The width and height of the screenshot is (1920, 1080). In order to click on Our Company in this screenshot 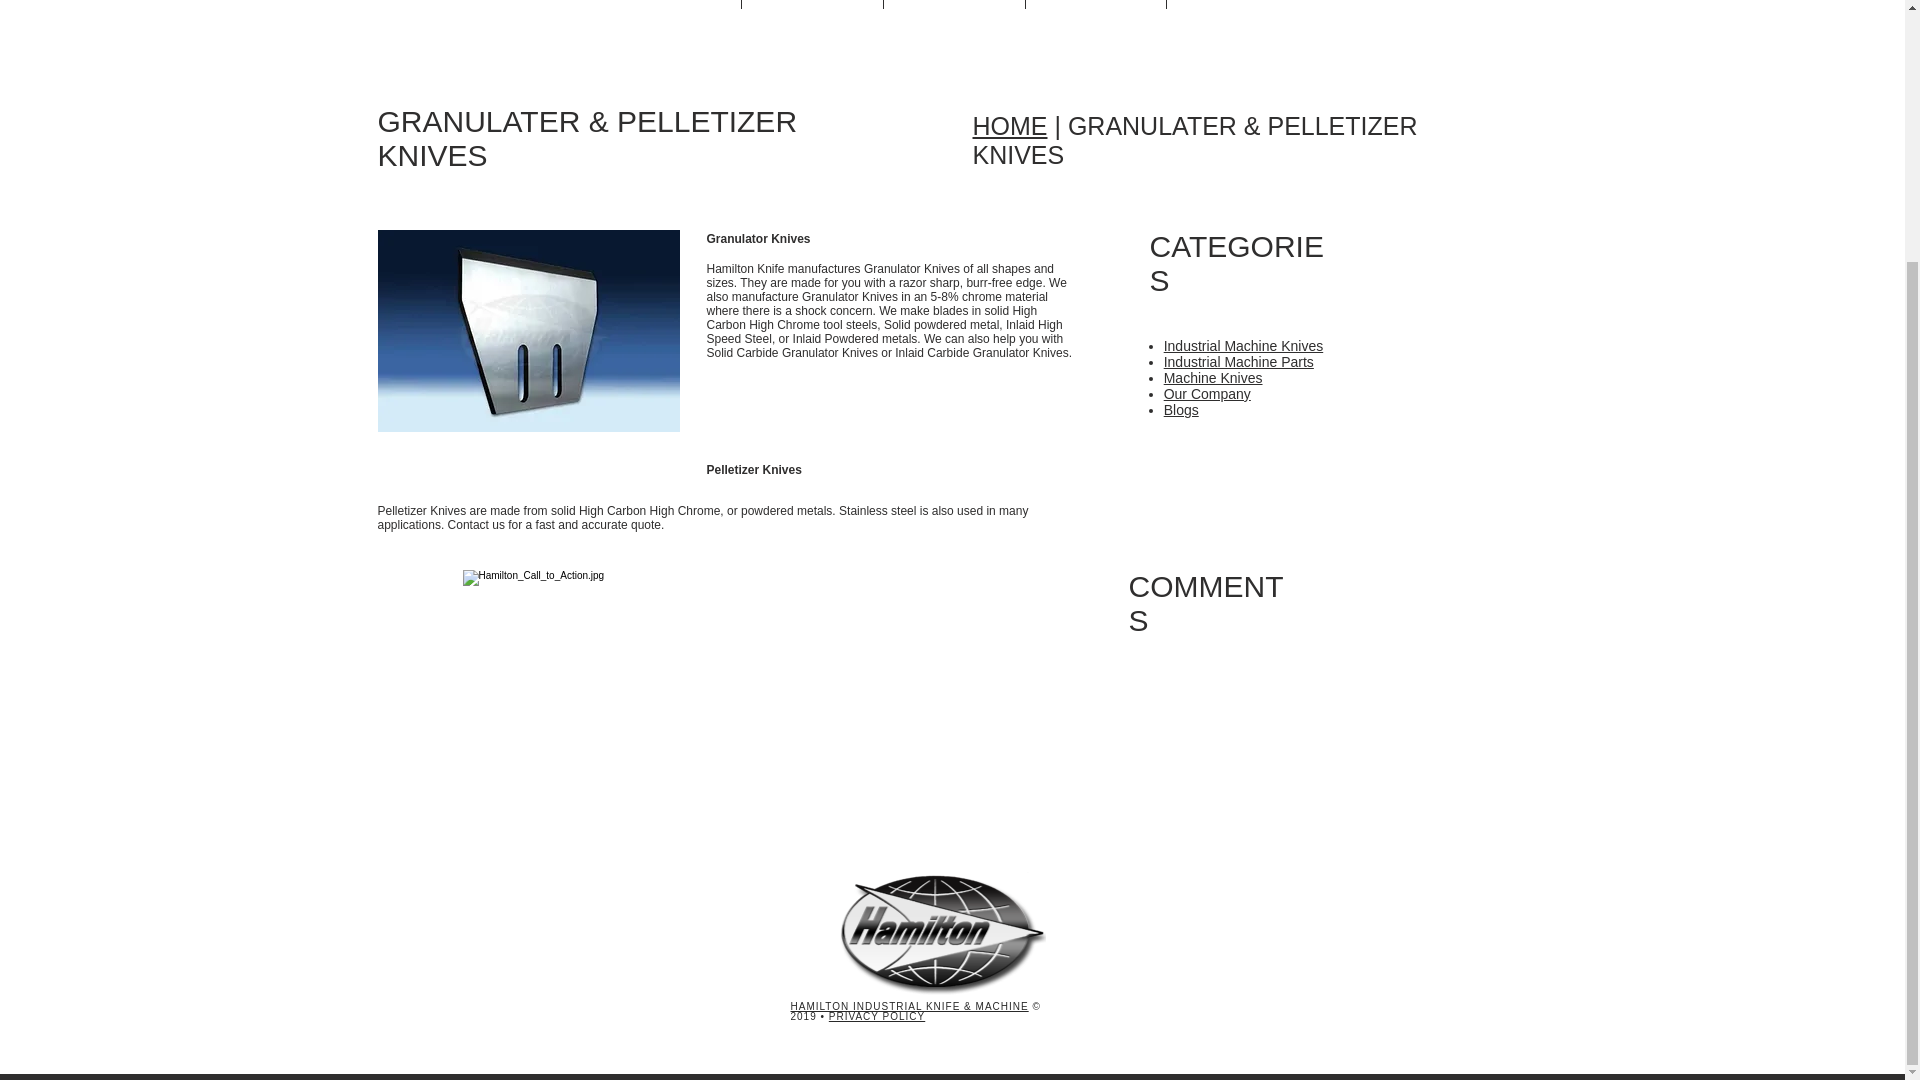, I will do `click(1207, 393)`.